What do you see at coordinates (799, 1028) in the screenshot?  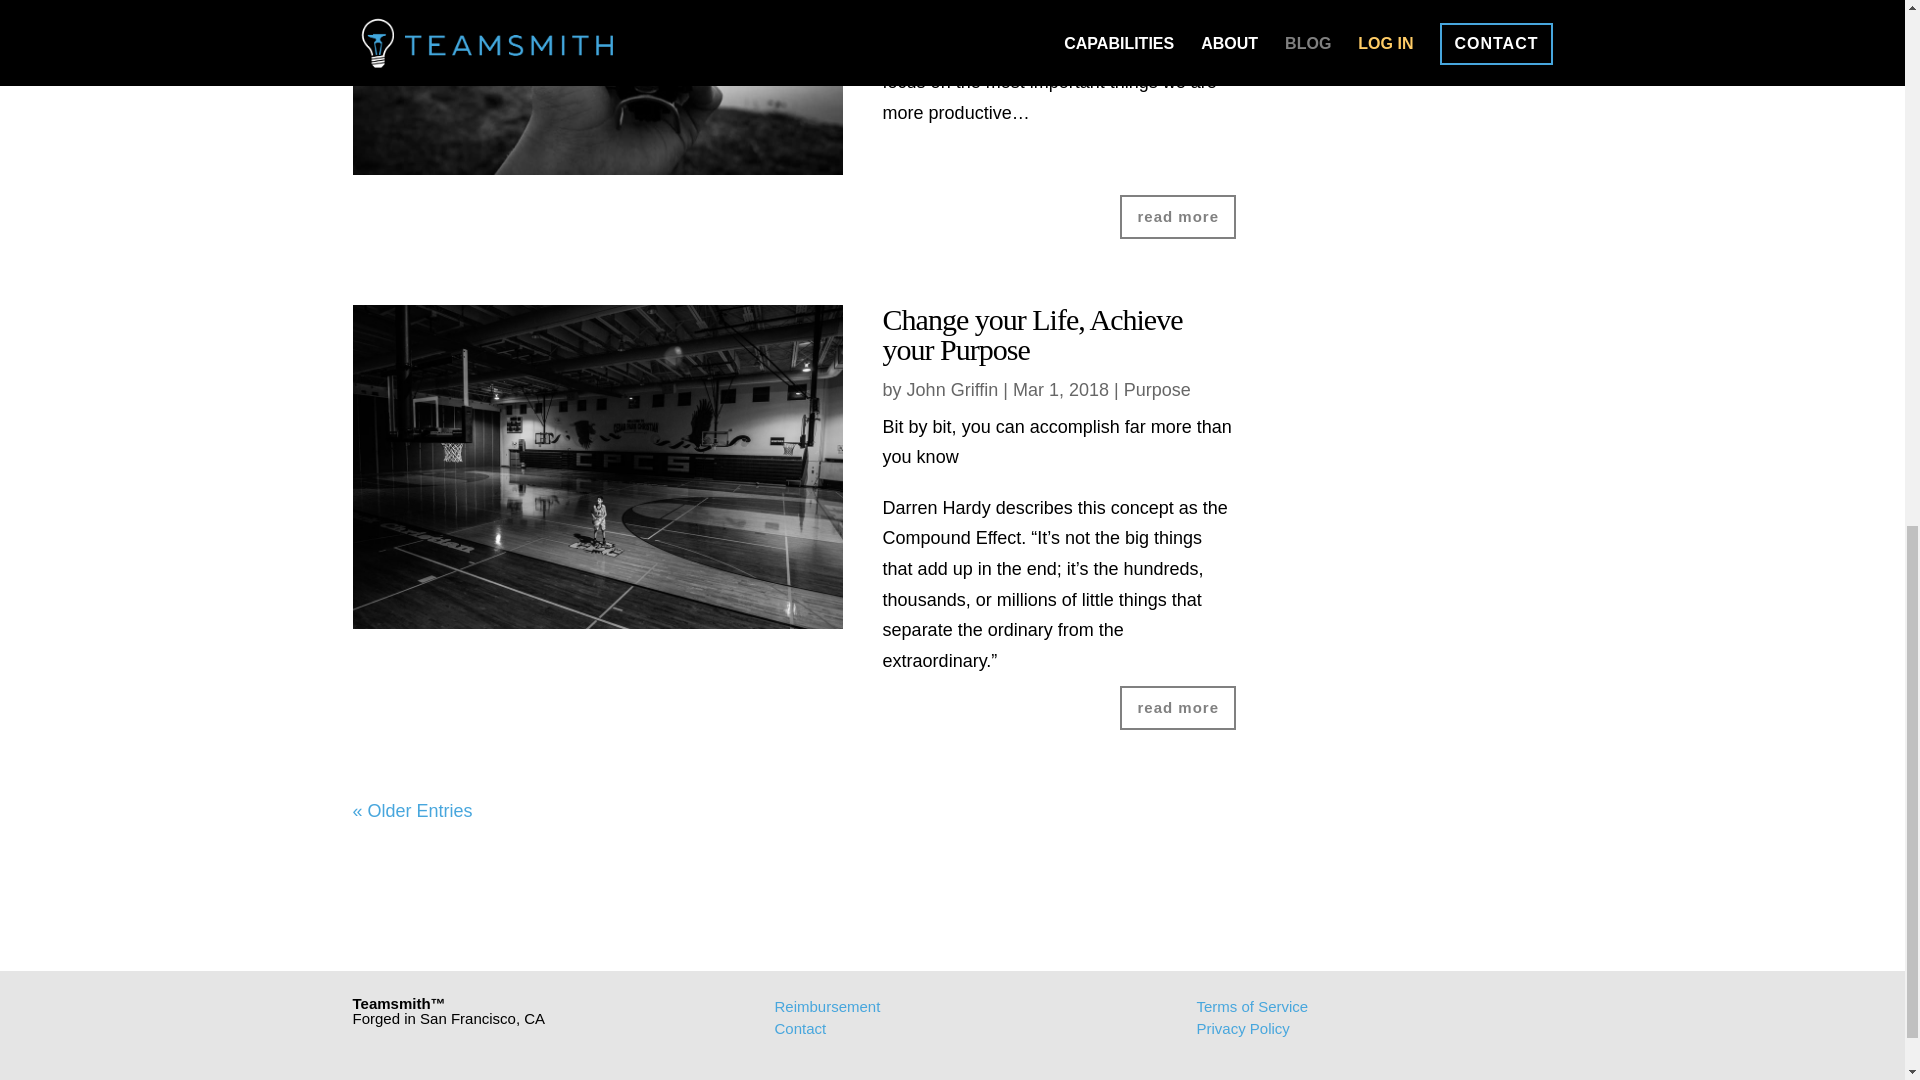 I see `Contact` at bounding box center [799, 1028].